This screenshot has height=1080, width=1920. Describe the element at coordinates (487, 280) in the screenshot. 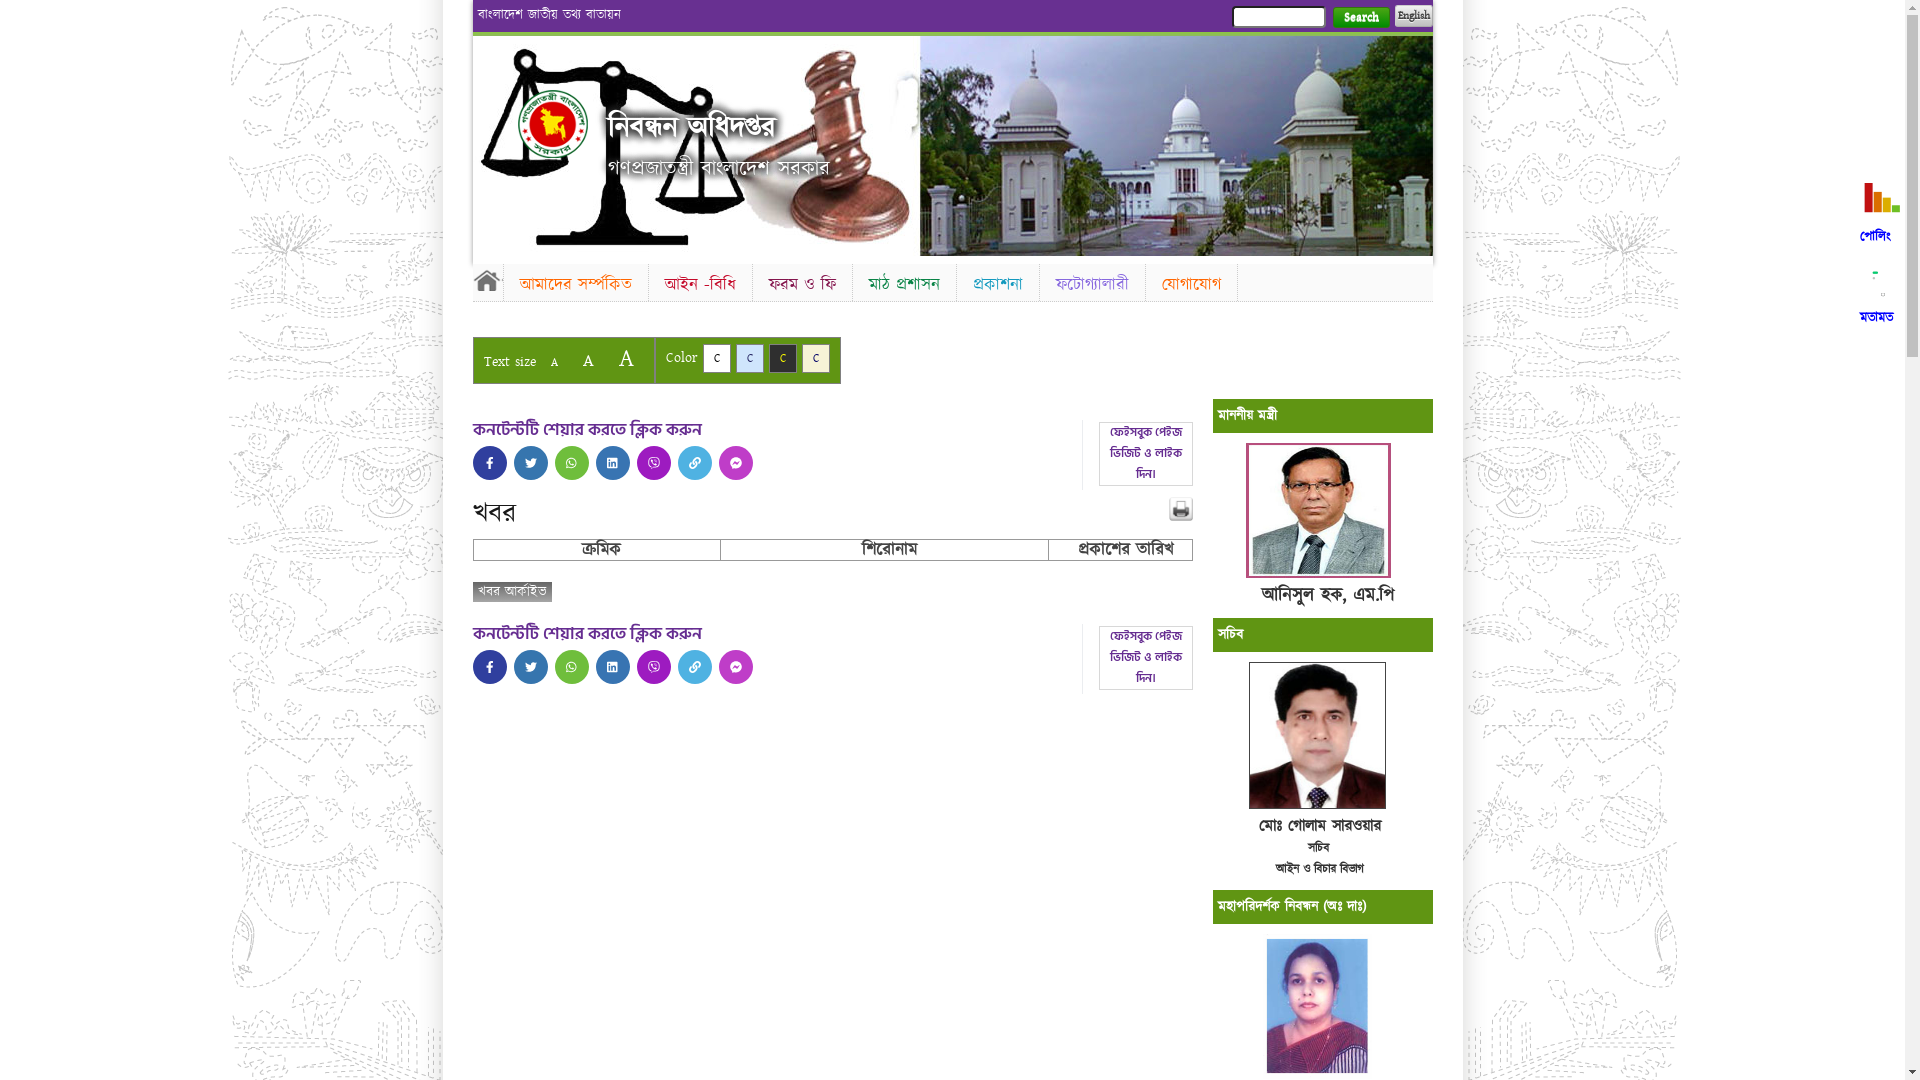

I see `Home` at that location.